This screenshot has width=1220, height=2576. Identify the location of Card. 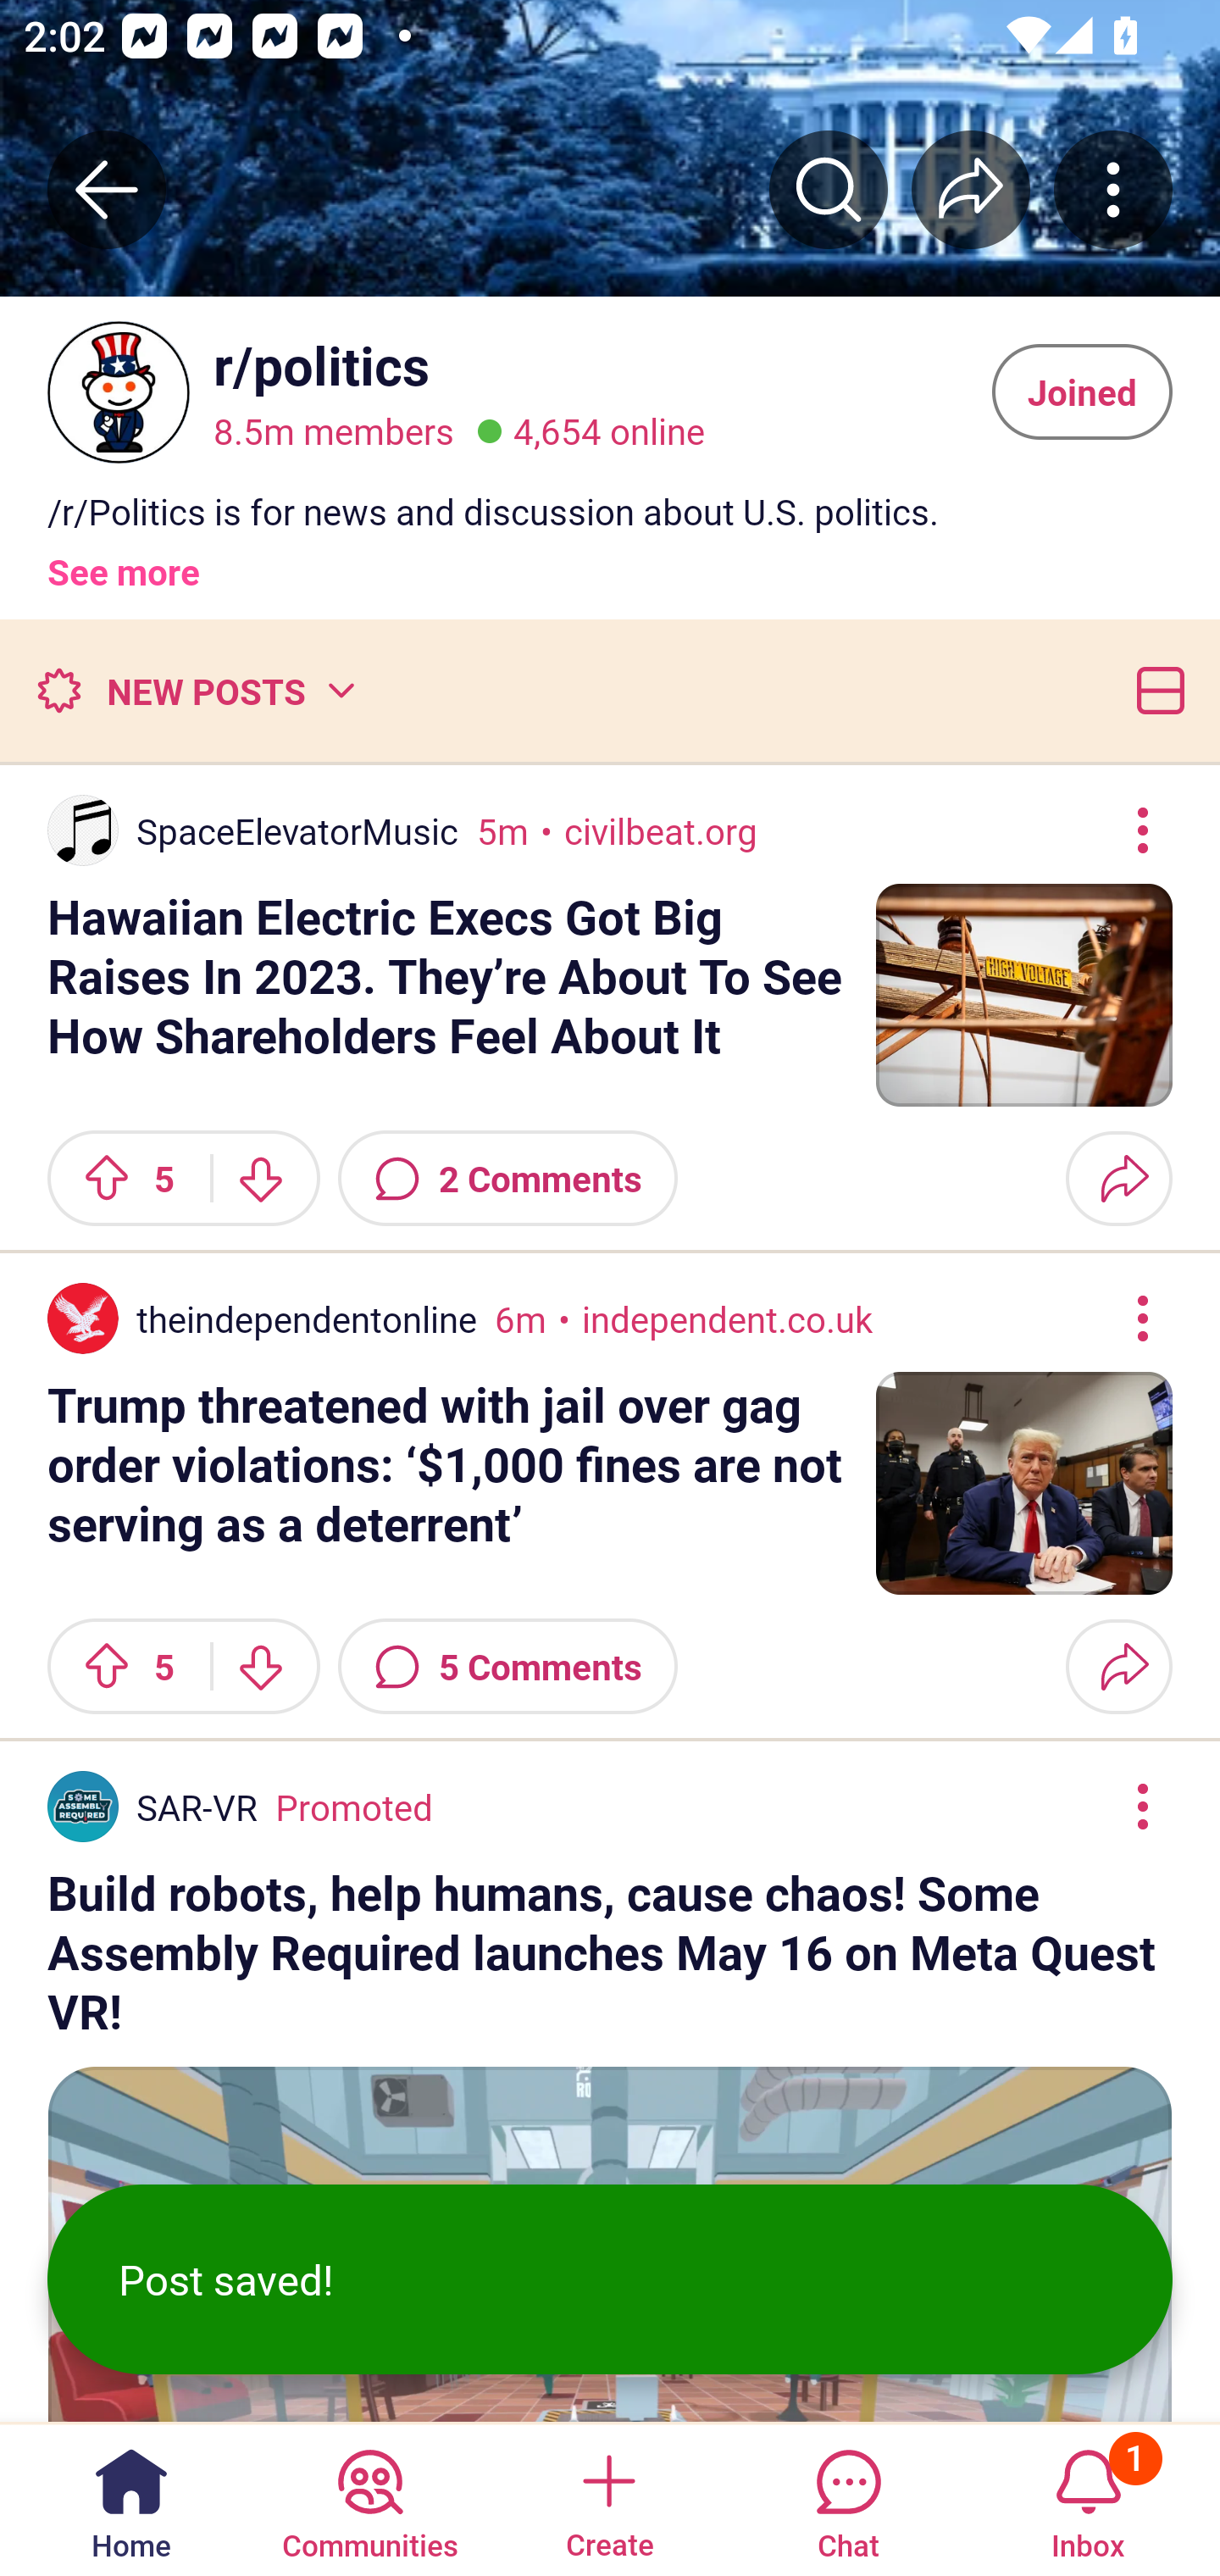
(1154, 690).